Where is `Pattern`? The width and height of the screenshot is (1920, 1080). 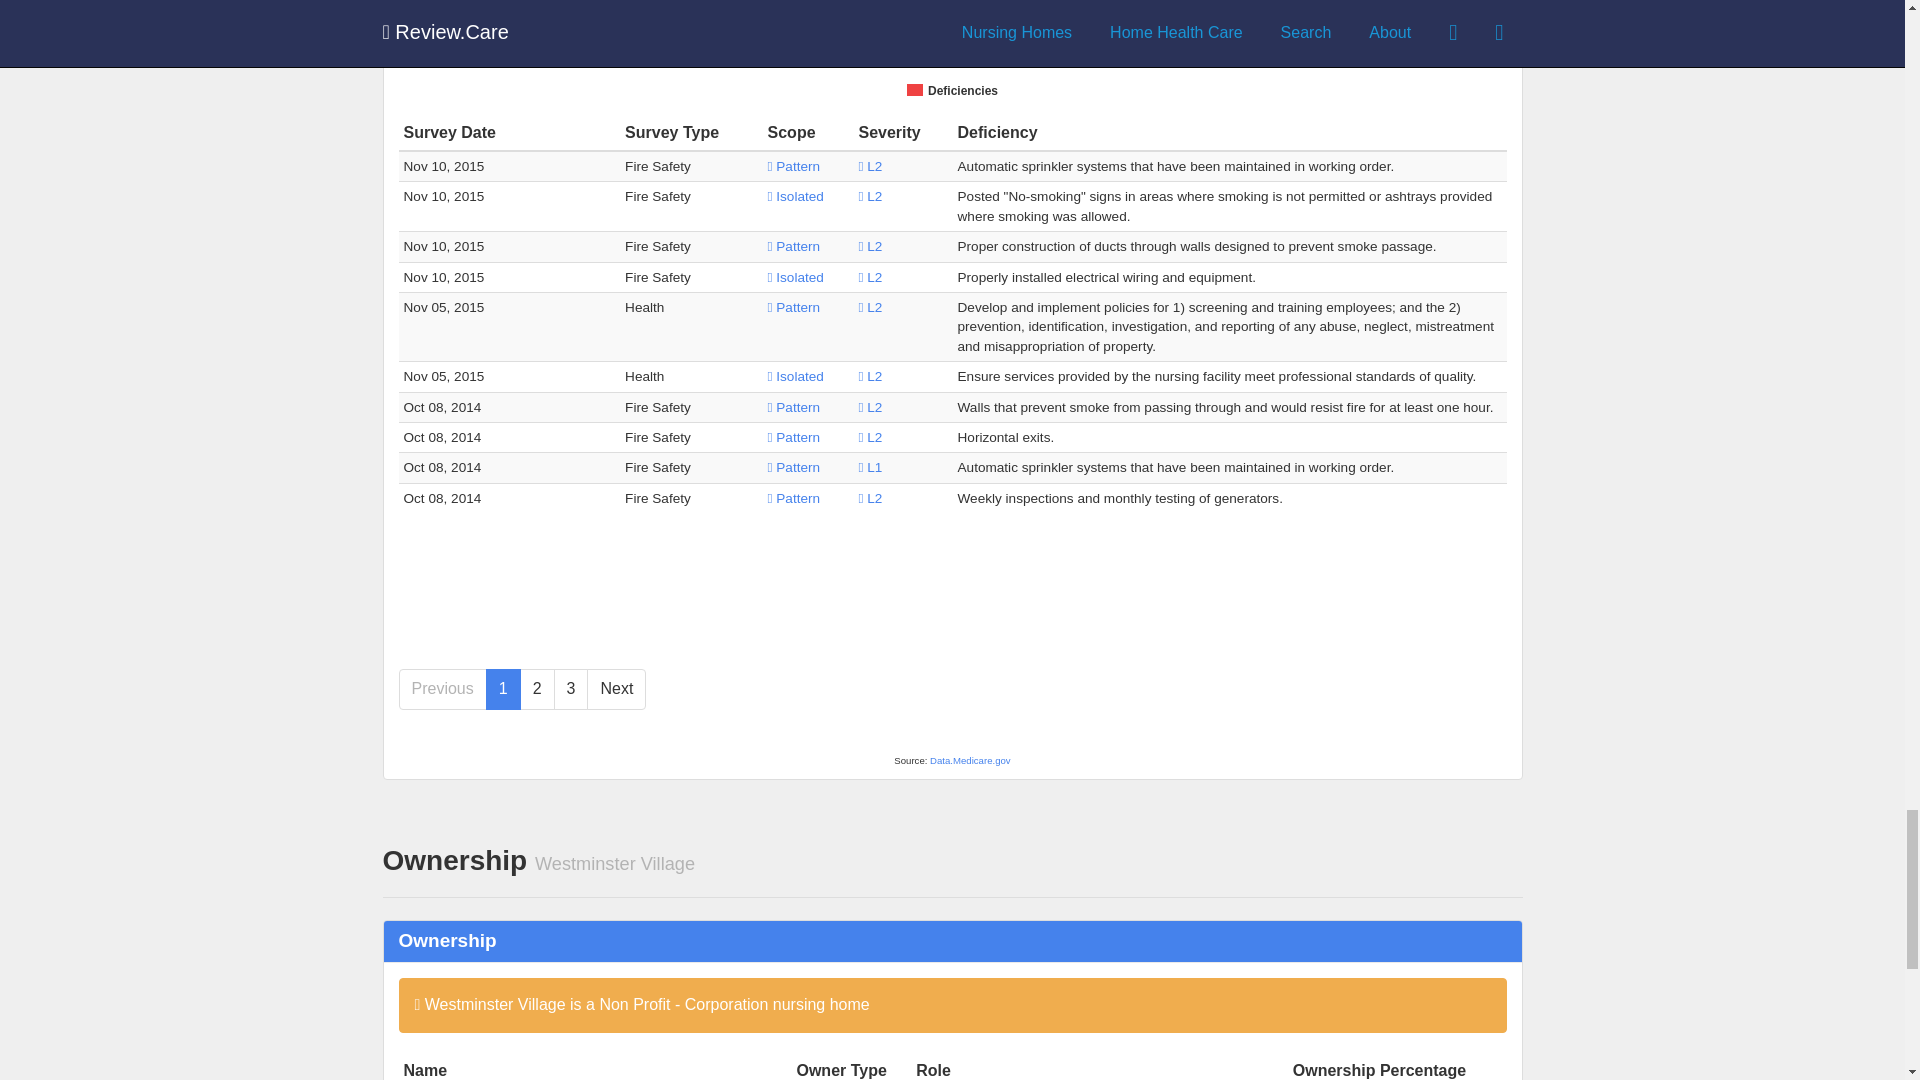
Pattern is located at coordinates (794, 436).